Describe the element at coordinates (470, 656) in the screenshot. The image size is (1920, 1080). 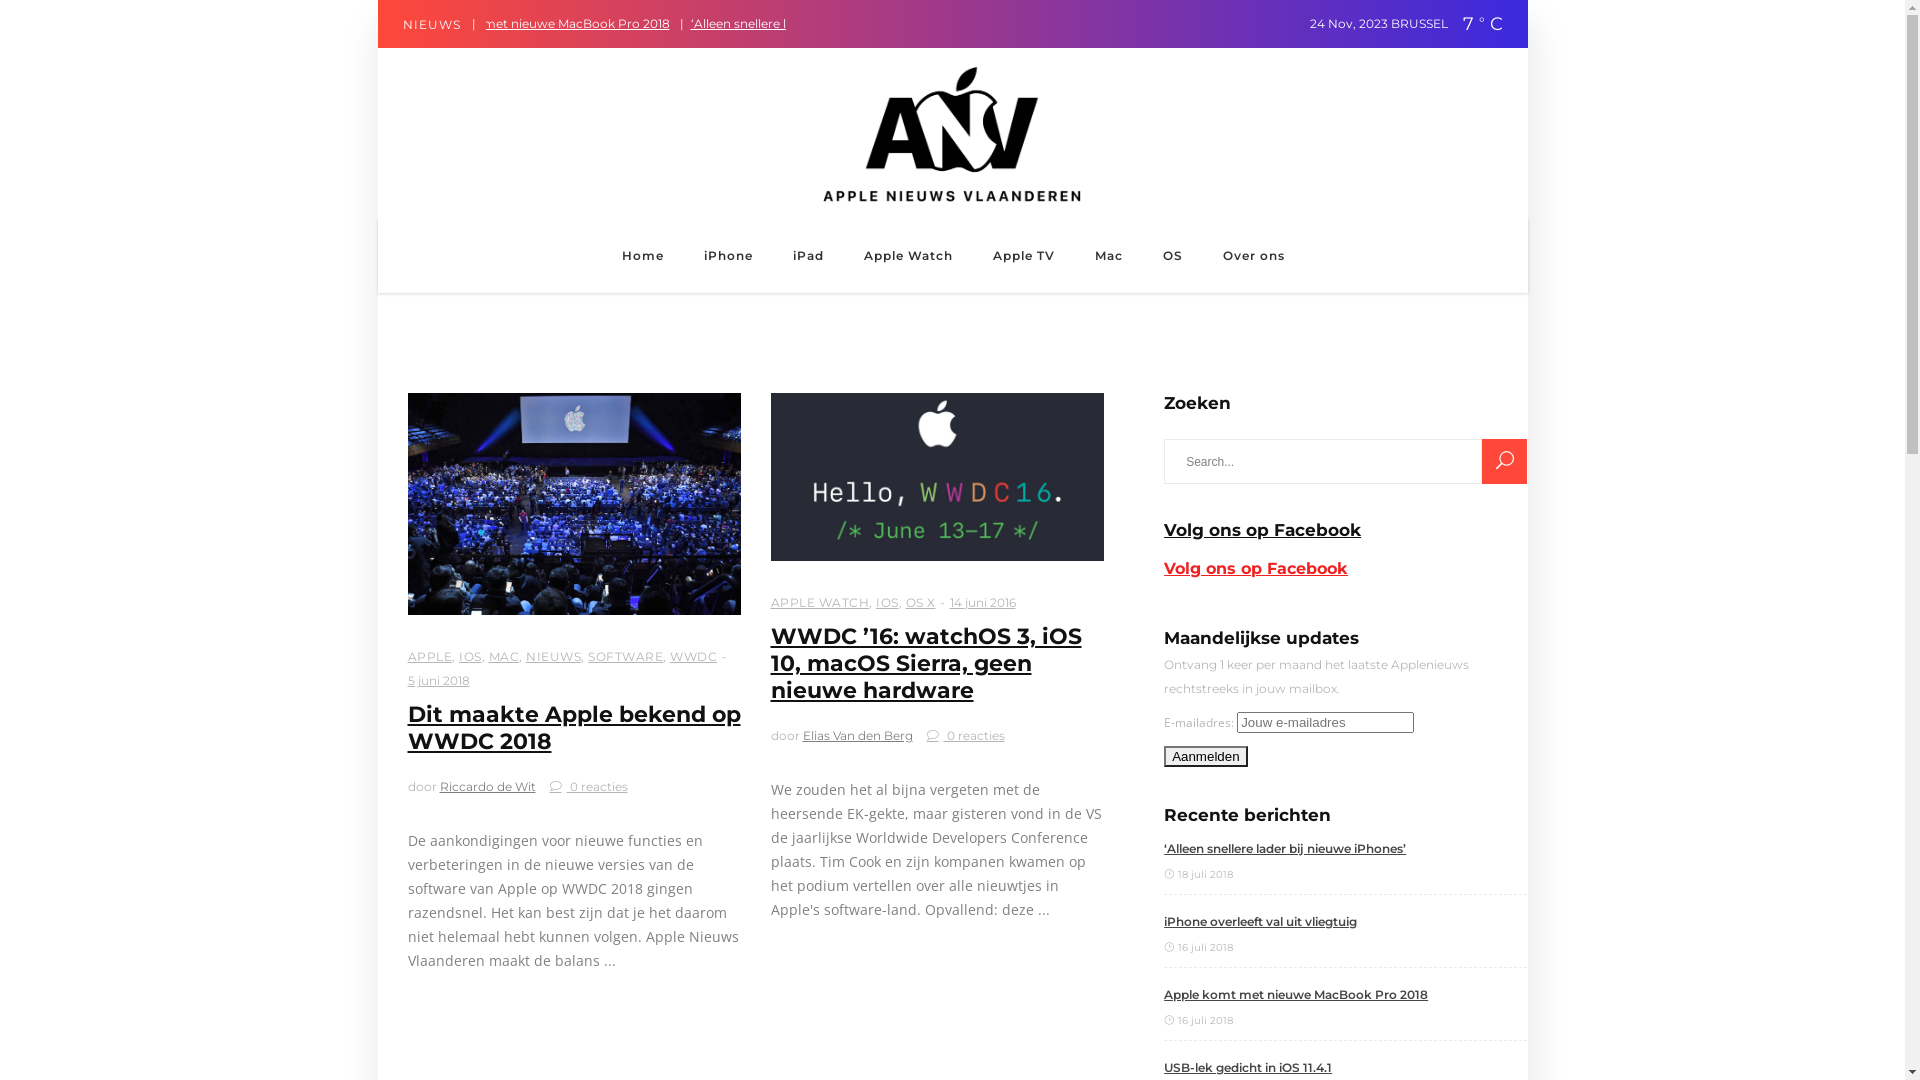
I see `IOS` at that location.